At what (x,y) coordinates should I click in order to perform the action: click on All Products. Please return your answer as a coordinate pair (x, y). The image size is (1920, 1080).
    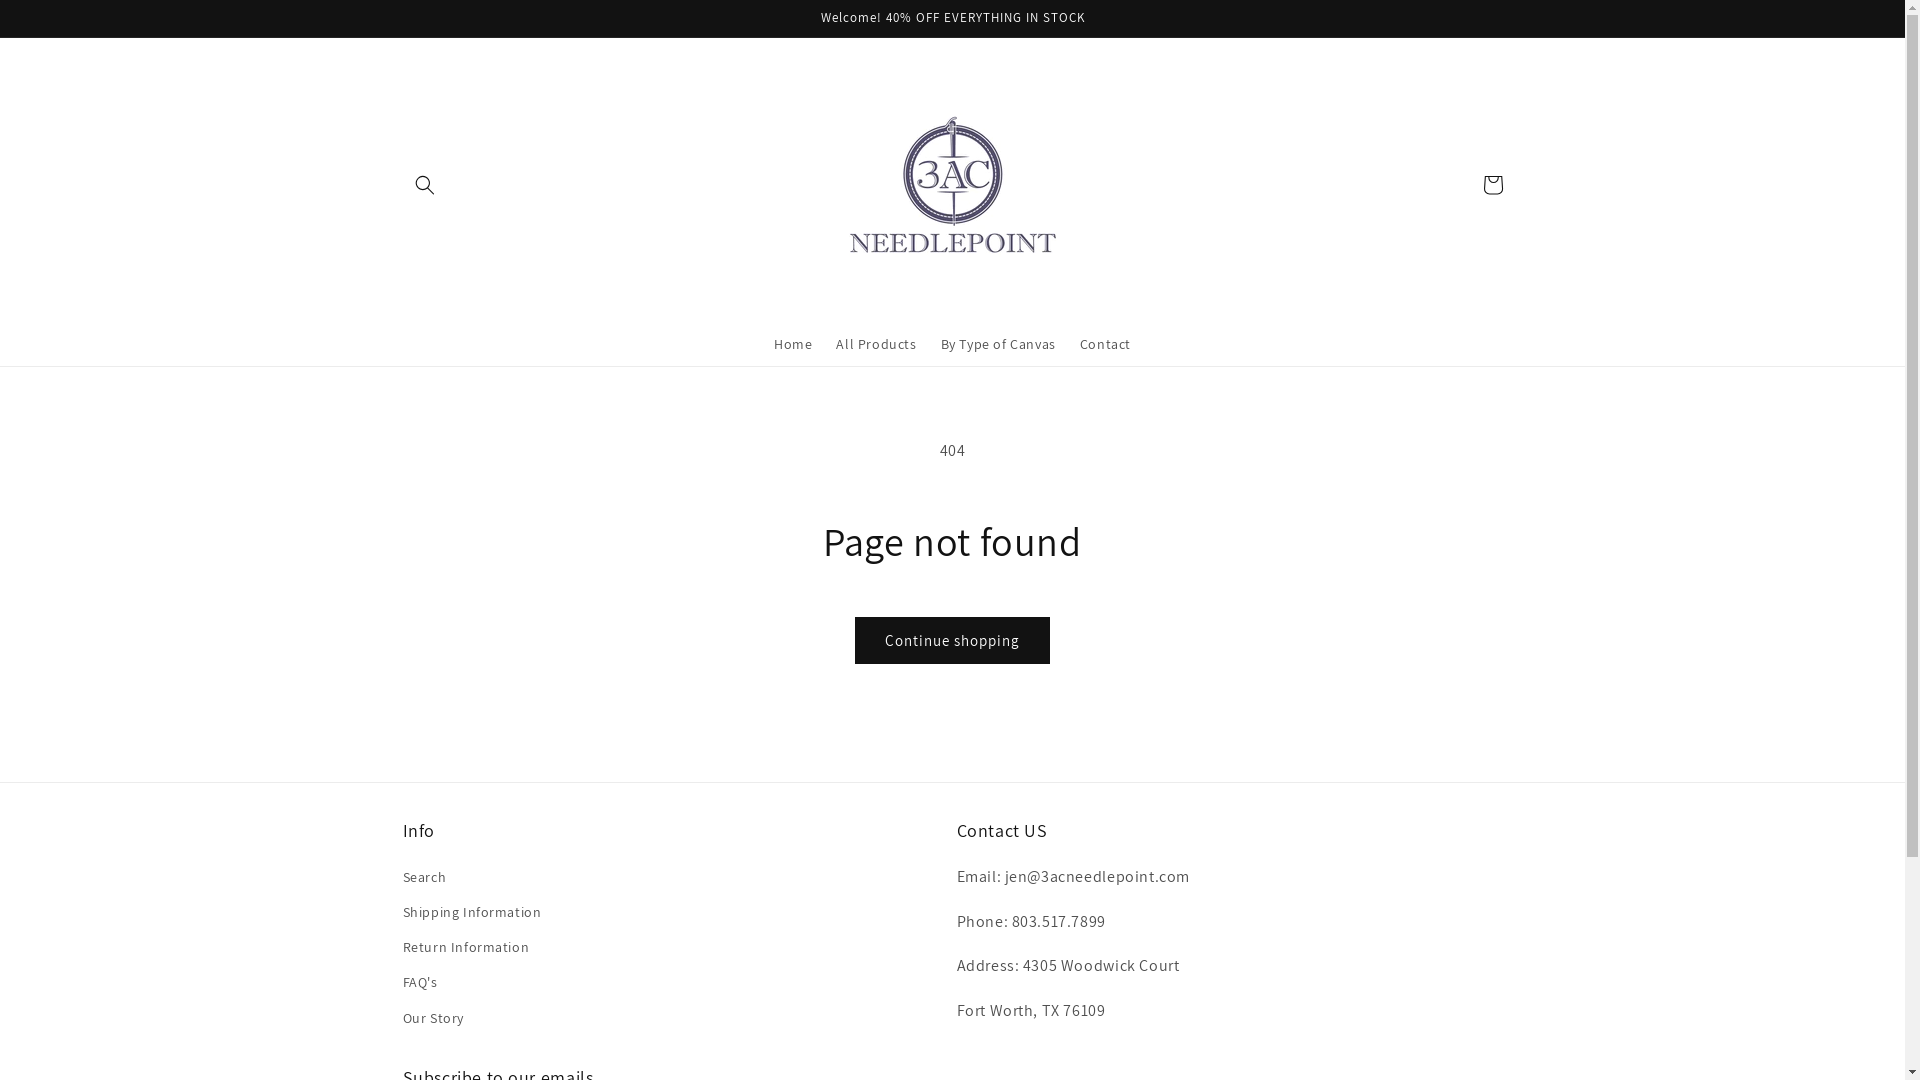
    Looking at the image, I should click on (876, 344).